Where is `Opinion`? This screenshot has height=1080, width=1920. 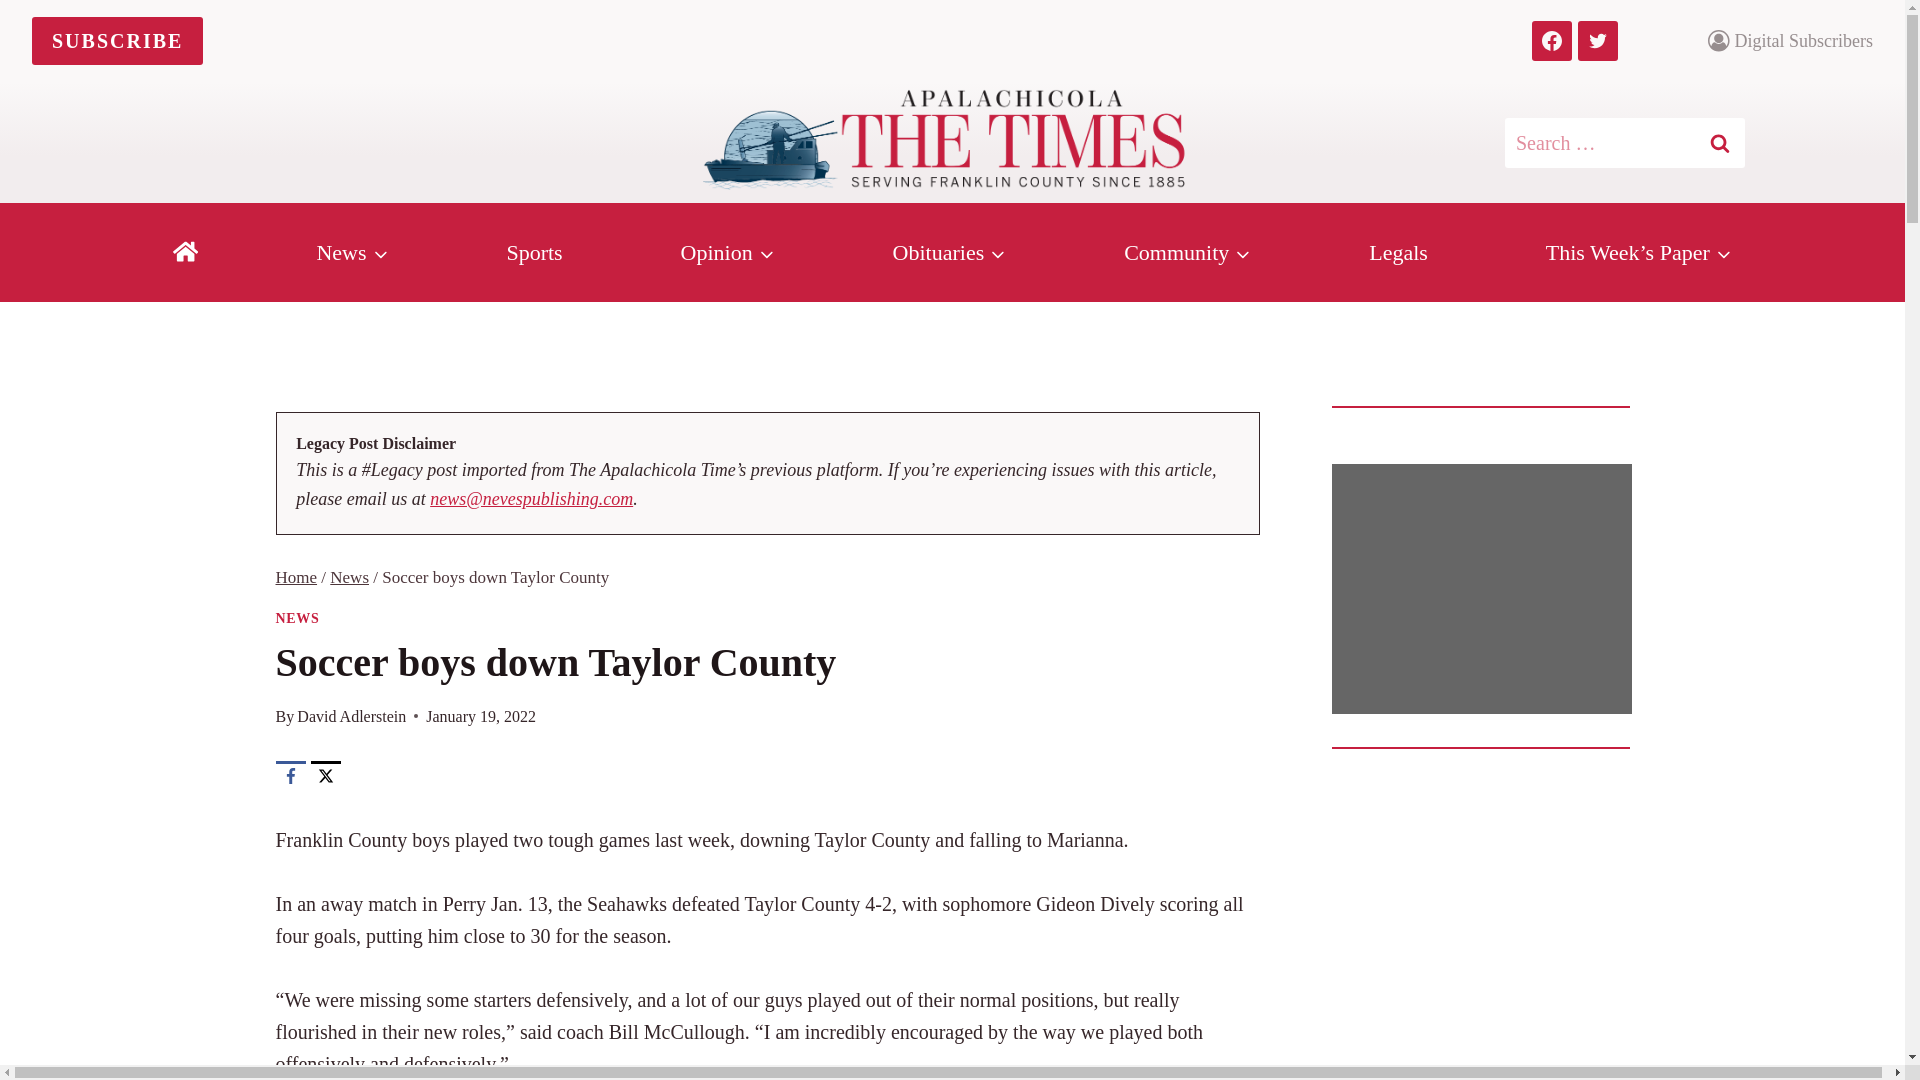 Opinion is located at coordinates (726, 253).